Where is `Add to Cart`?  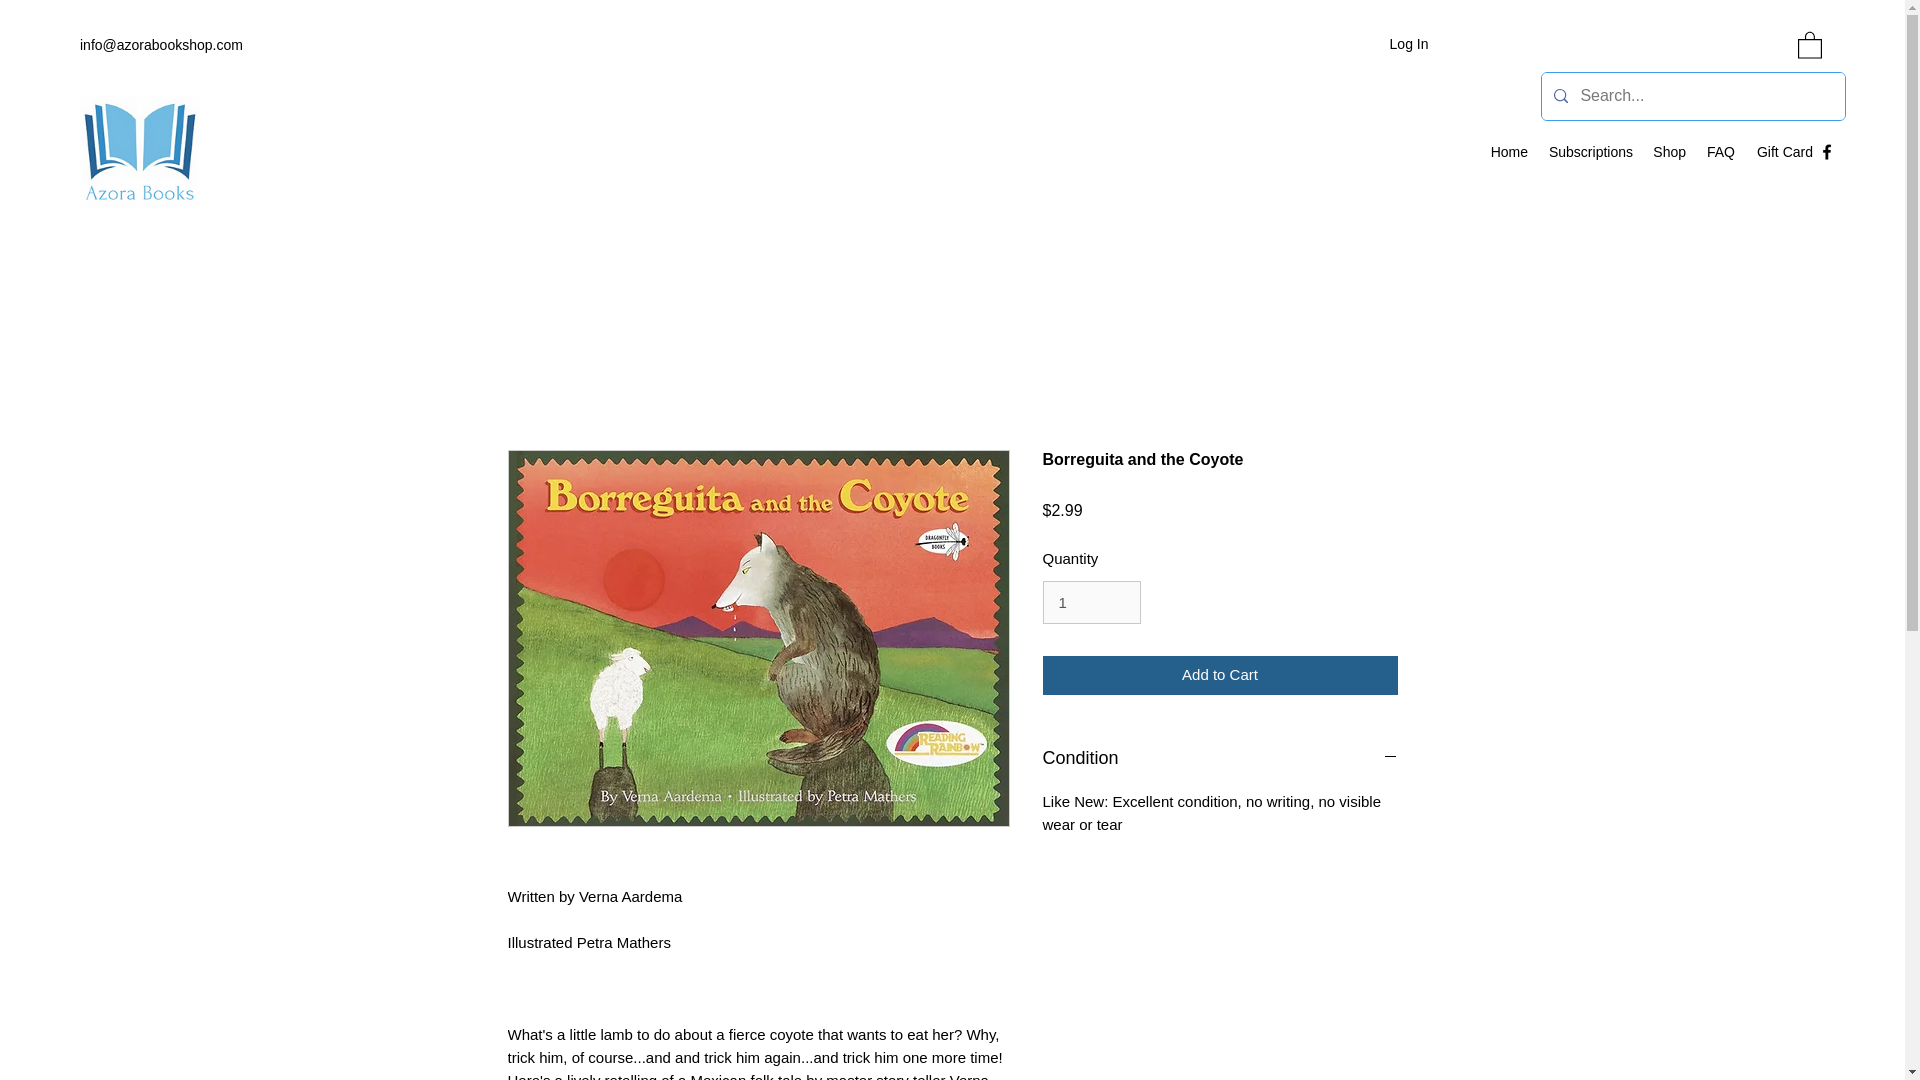
Add to Cart is located at coordinates (1220, 675).